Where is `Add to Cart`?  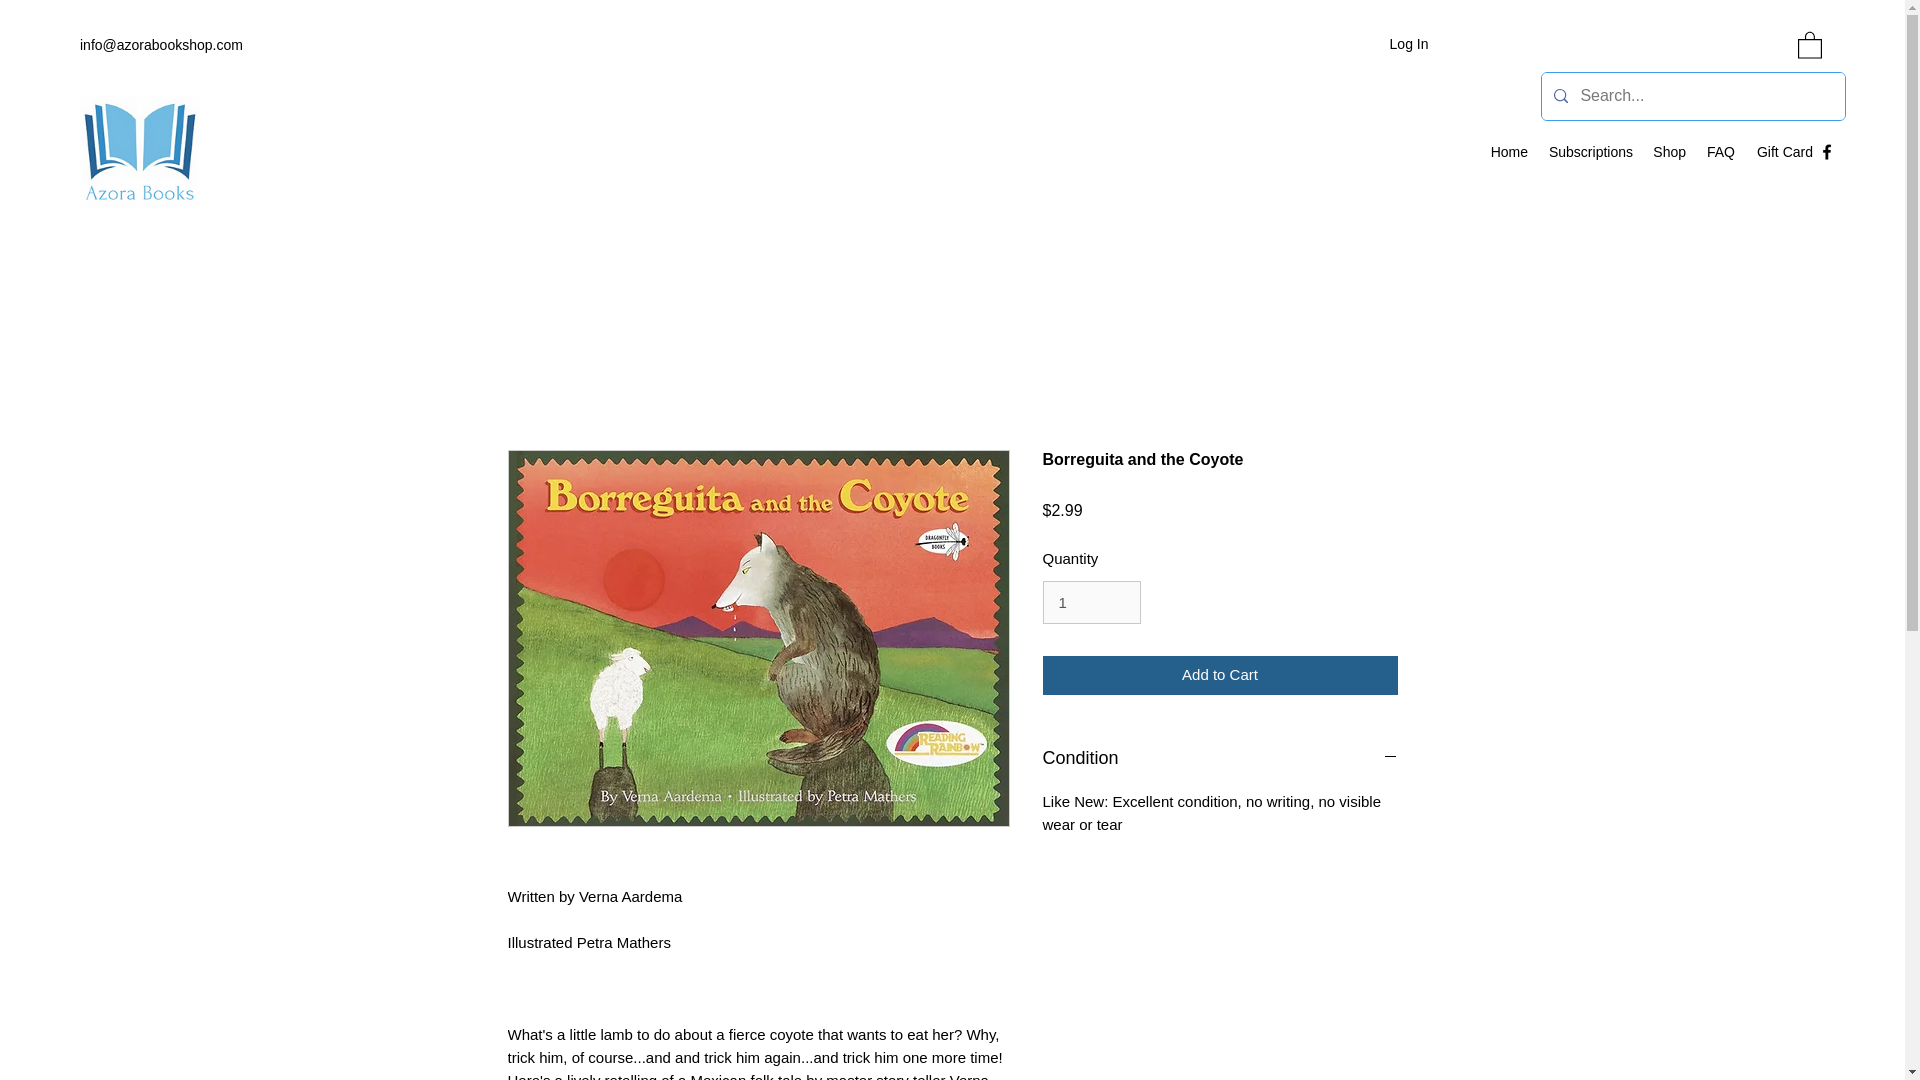
Add to Cart is located at coordinates (1220, 675).